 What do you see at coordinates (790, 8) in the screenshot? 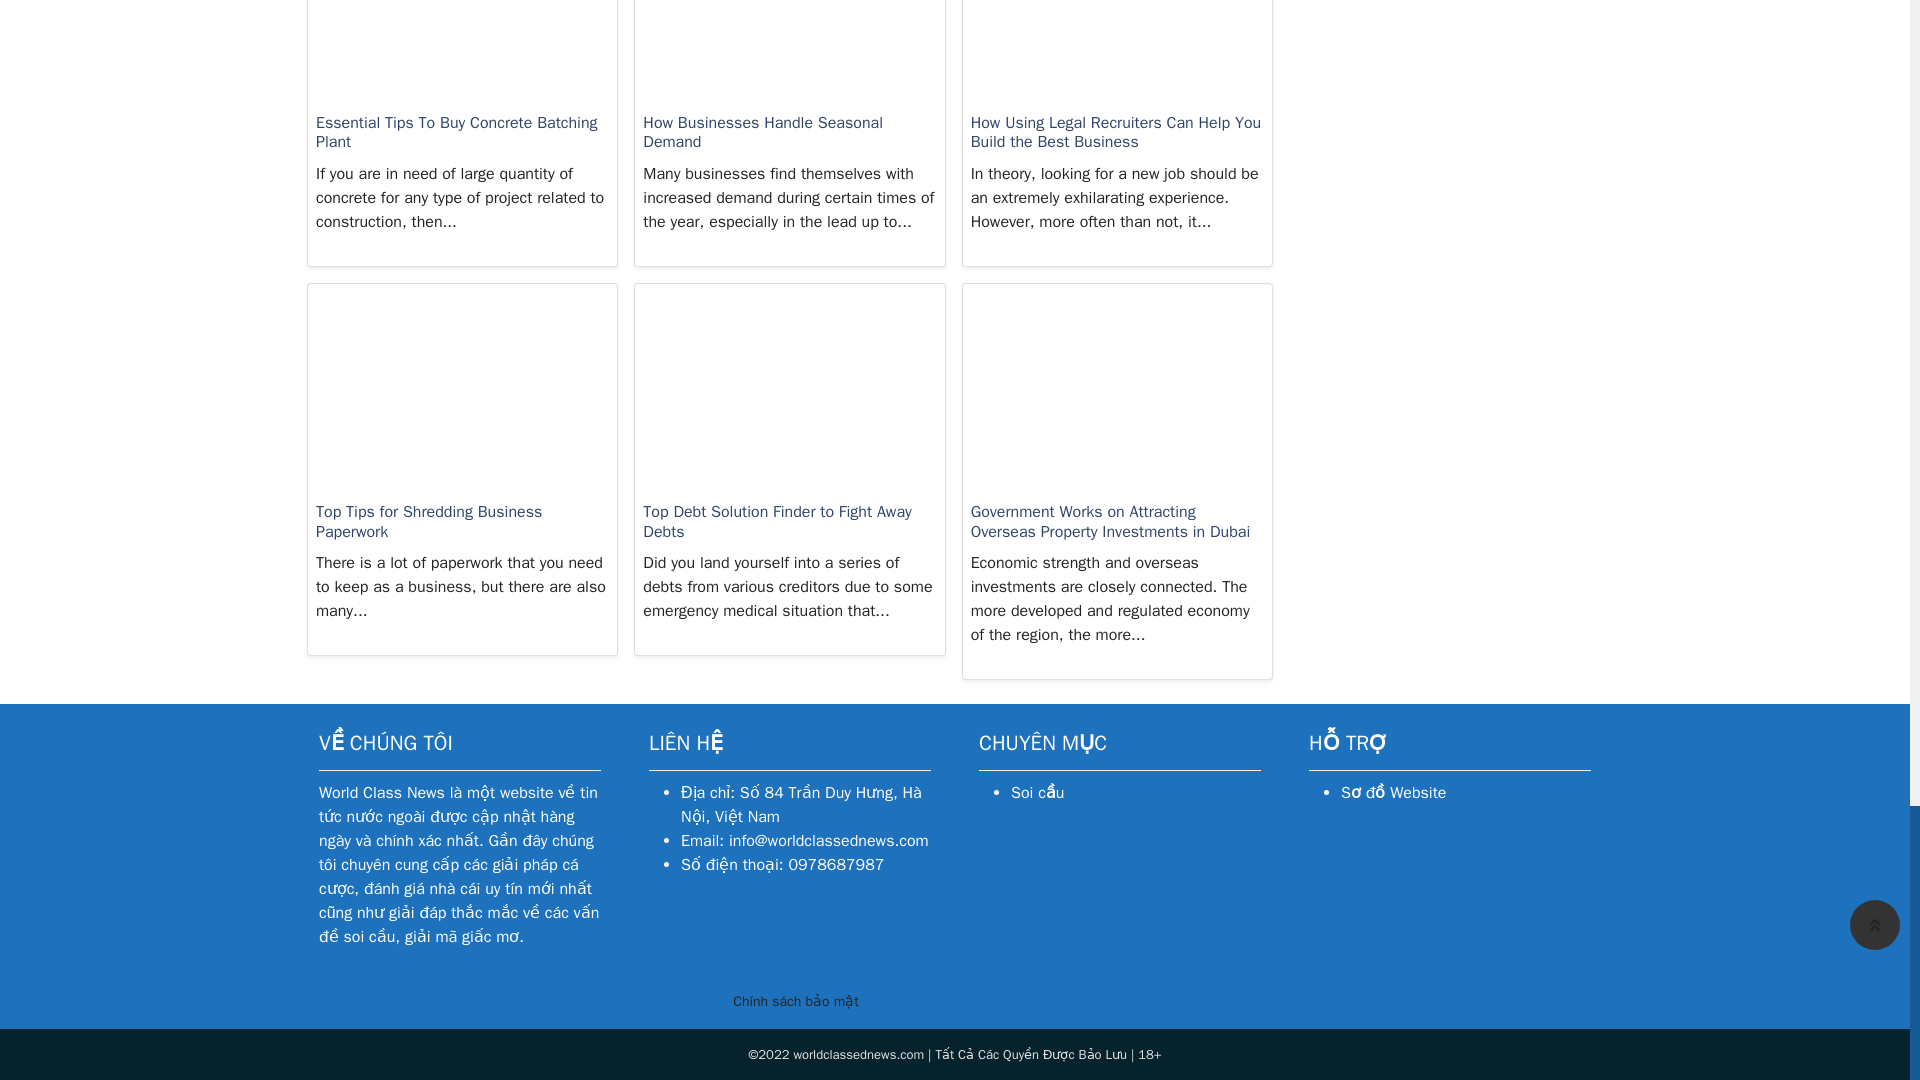
I see `How Businesses Handle Seasonal Demand` at bounding box center [790, 8].